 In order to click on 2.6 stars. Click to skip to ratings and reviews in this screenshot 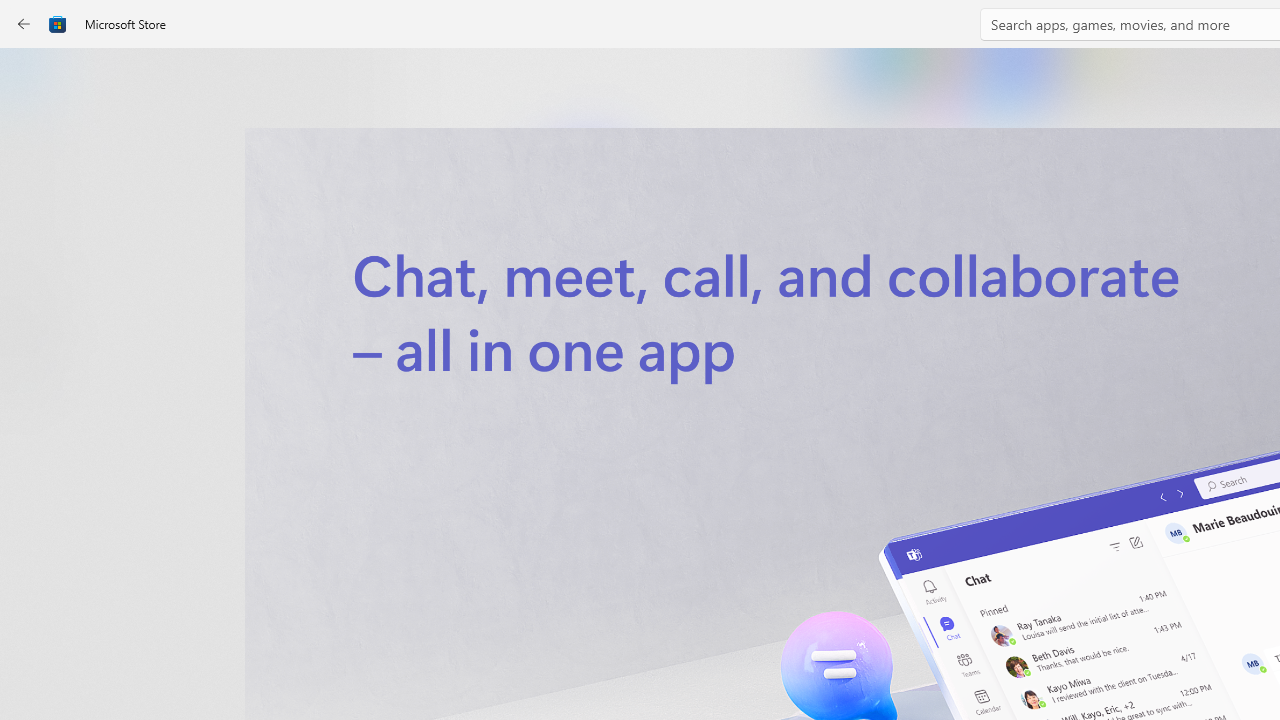, I will do `click(542, 544)`.